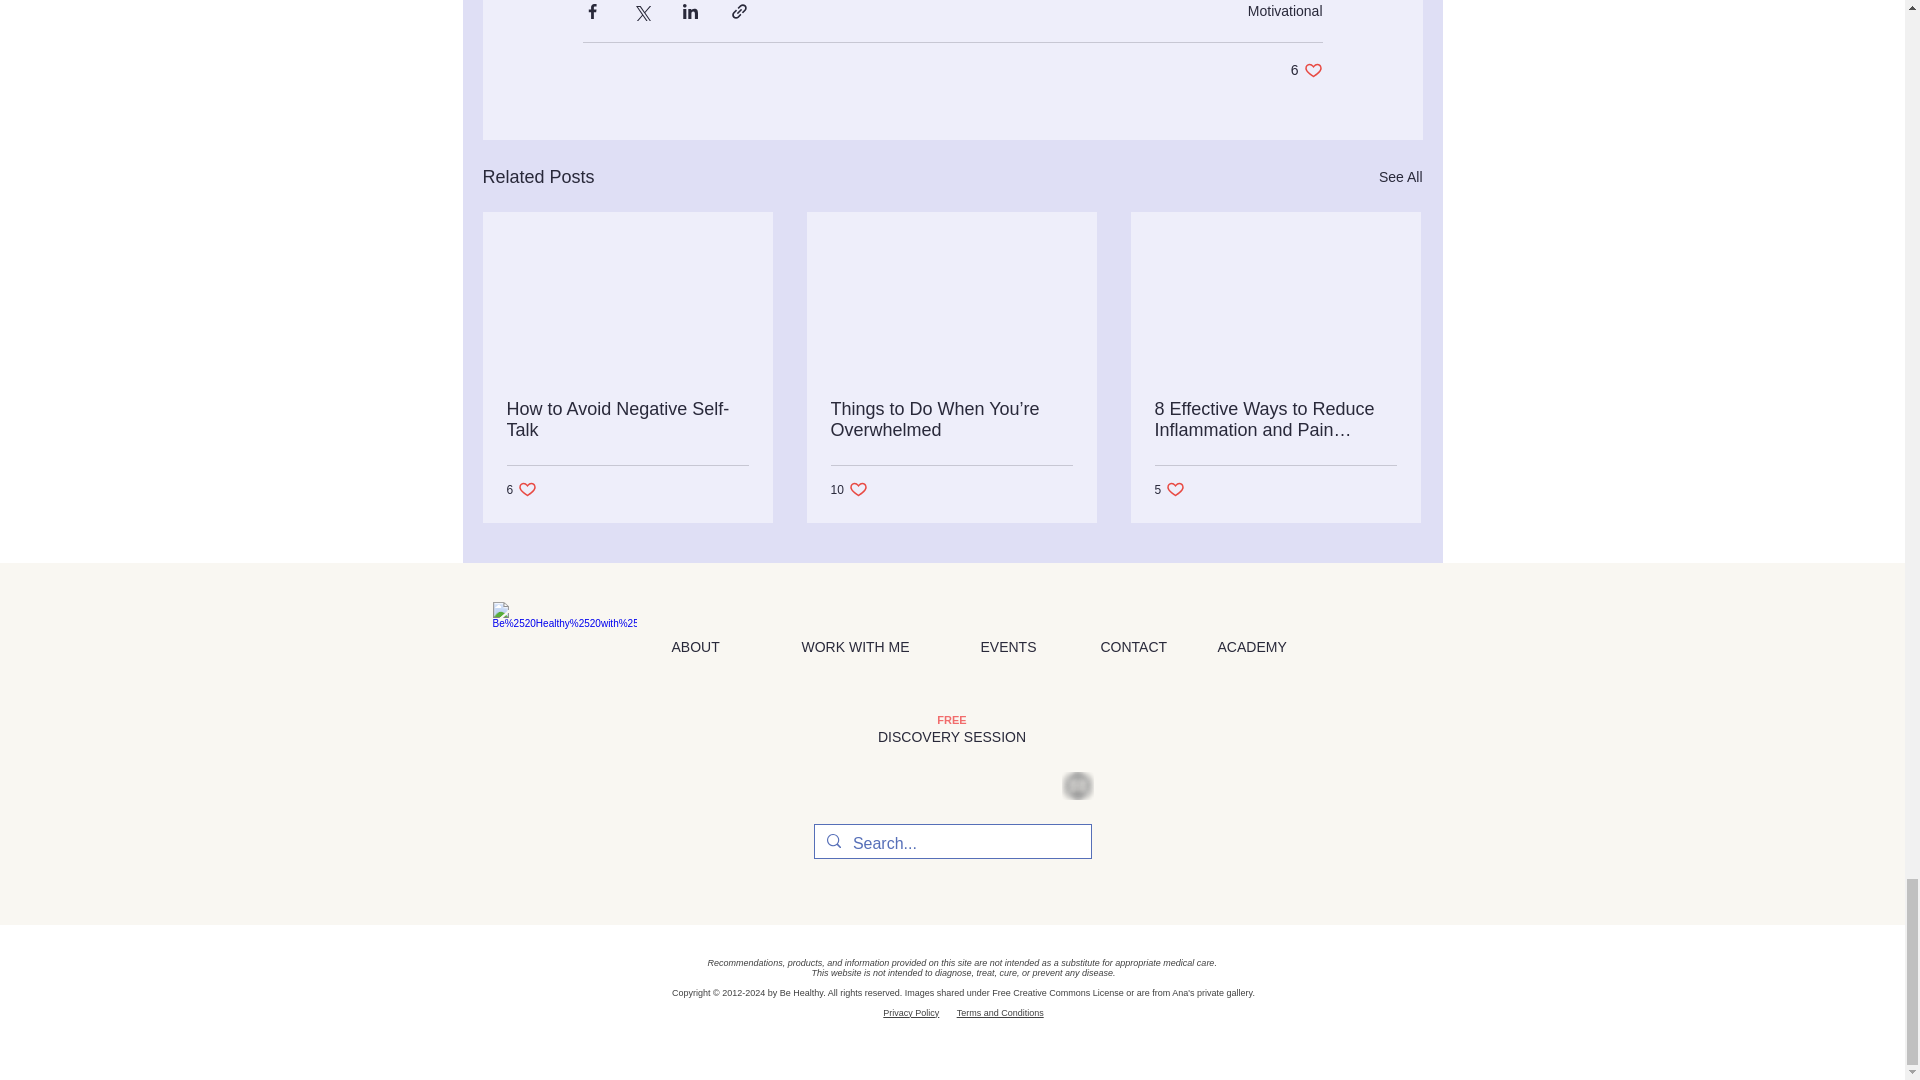 The image size is (1920, 1080). I want to click on Motivational, so click(1285, 11).